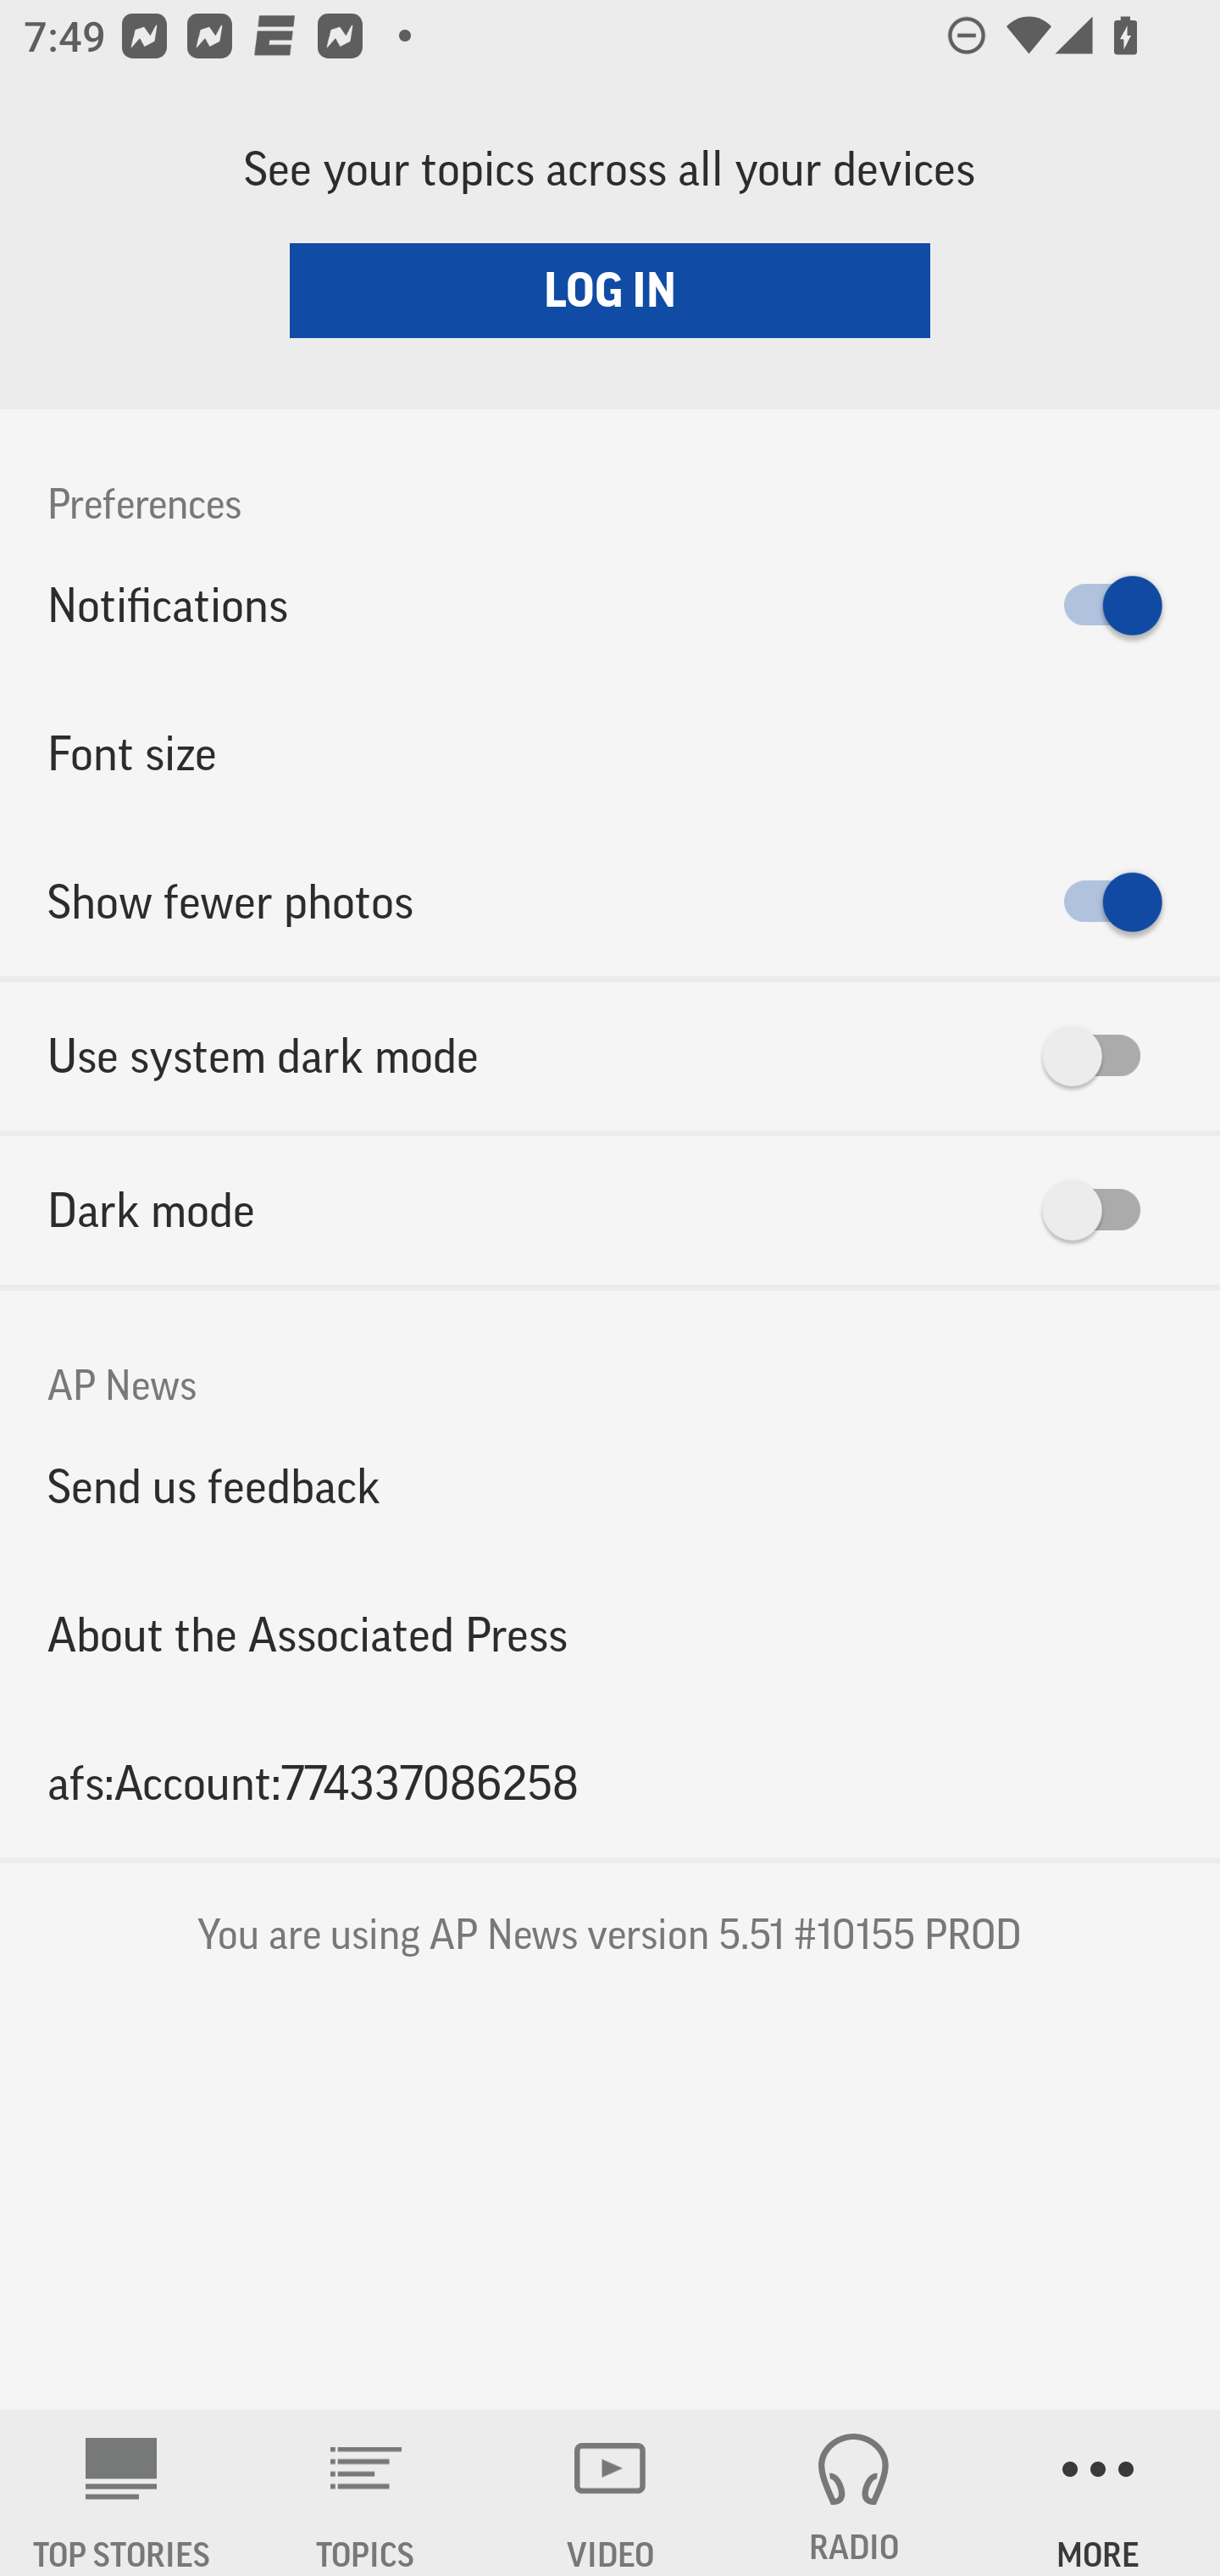  I want to click on MORE, so click(1098, 2493).